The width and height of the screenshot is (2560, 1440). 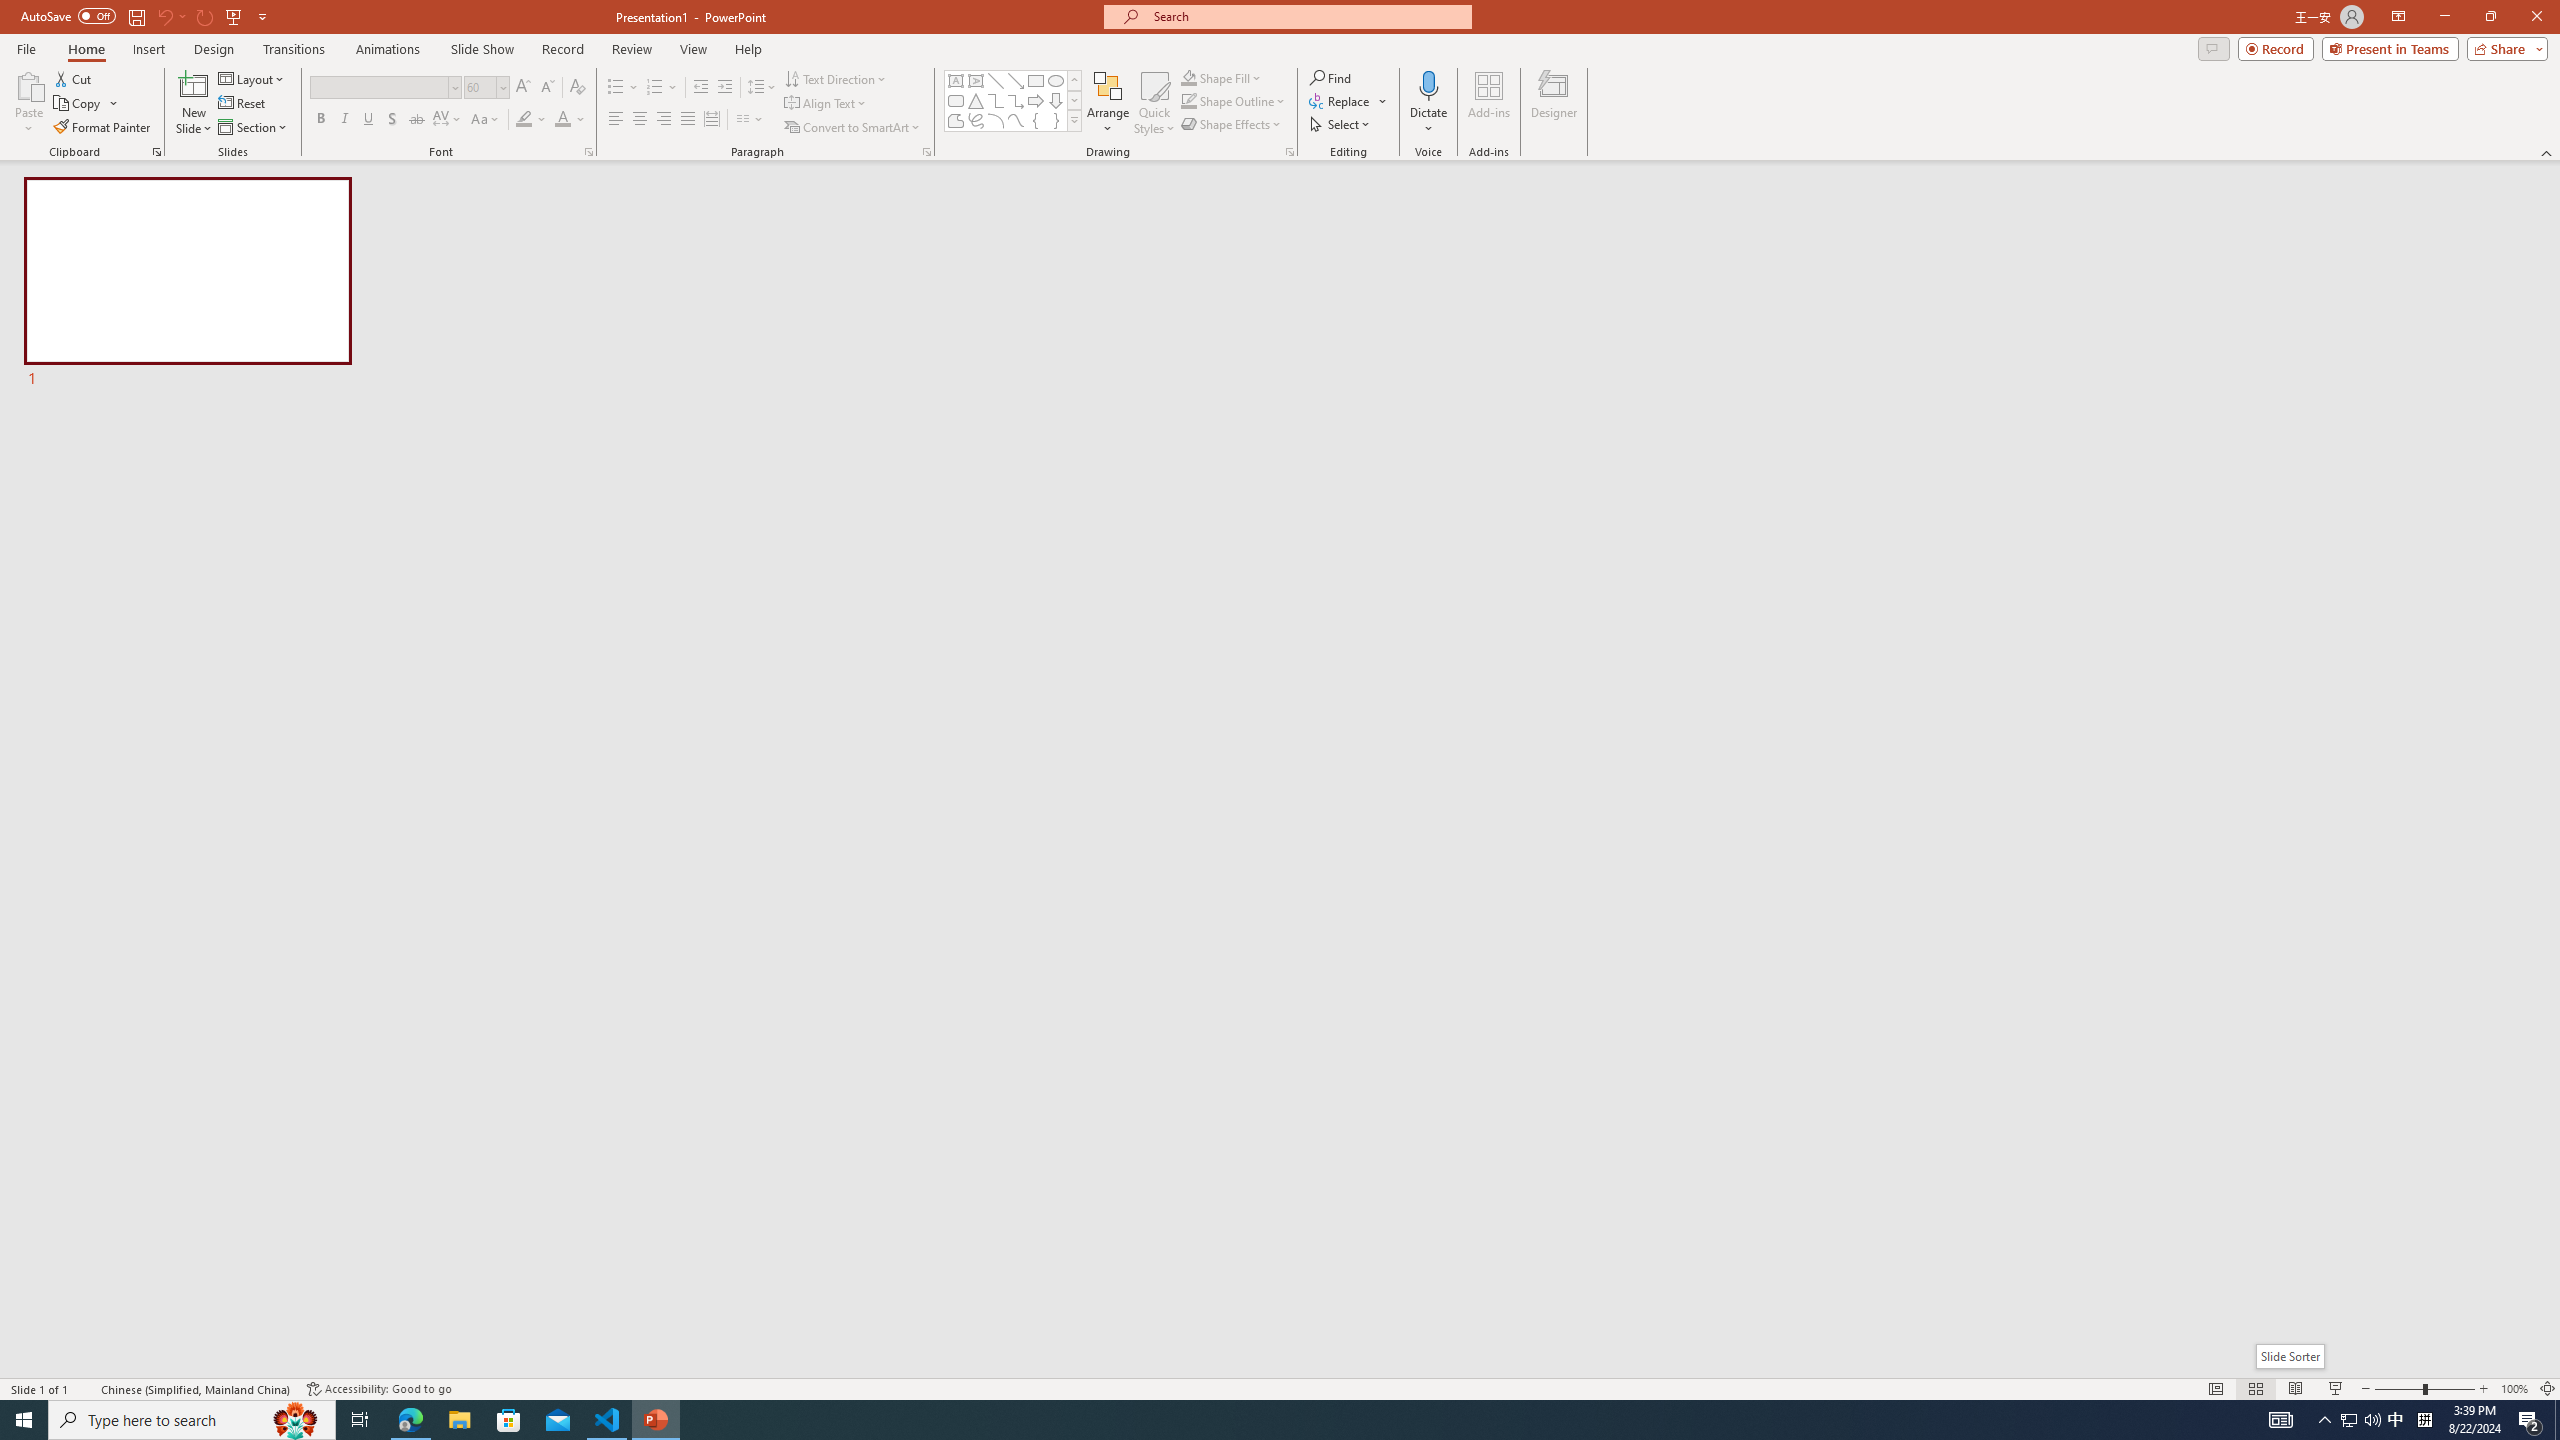 What do you see at coordinates (570, 120) in the screenshot?
I see `Font Color` at bounding box center [570, 120].